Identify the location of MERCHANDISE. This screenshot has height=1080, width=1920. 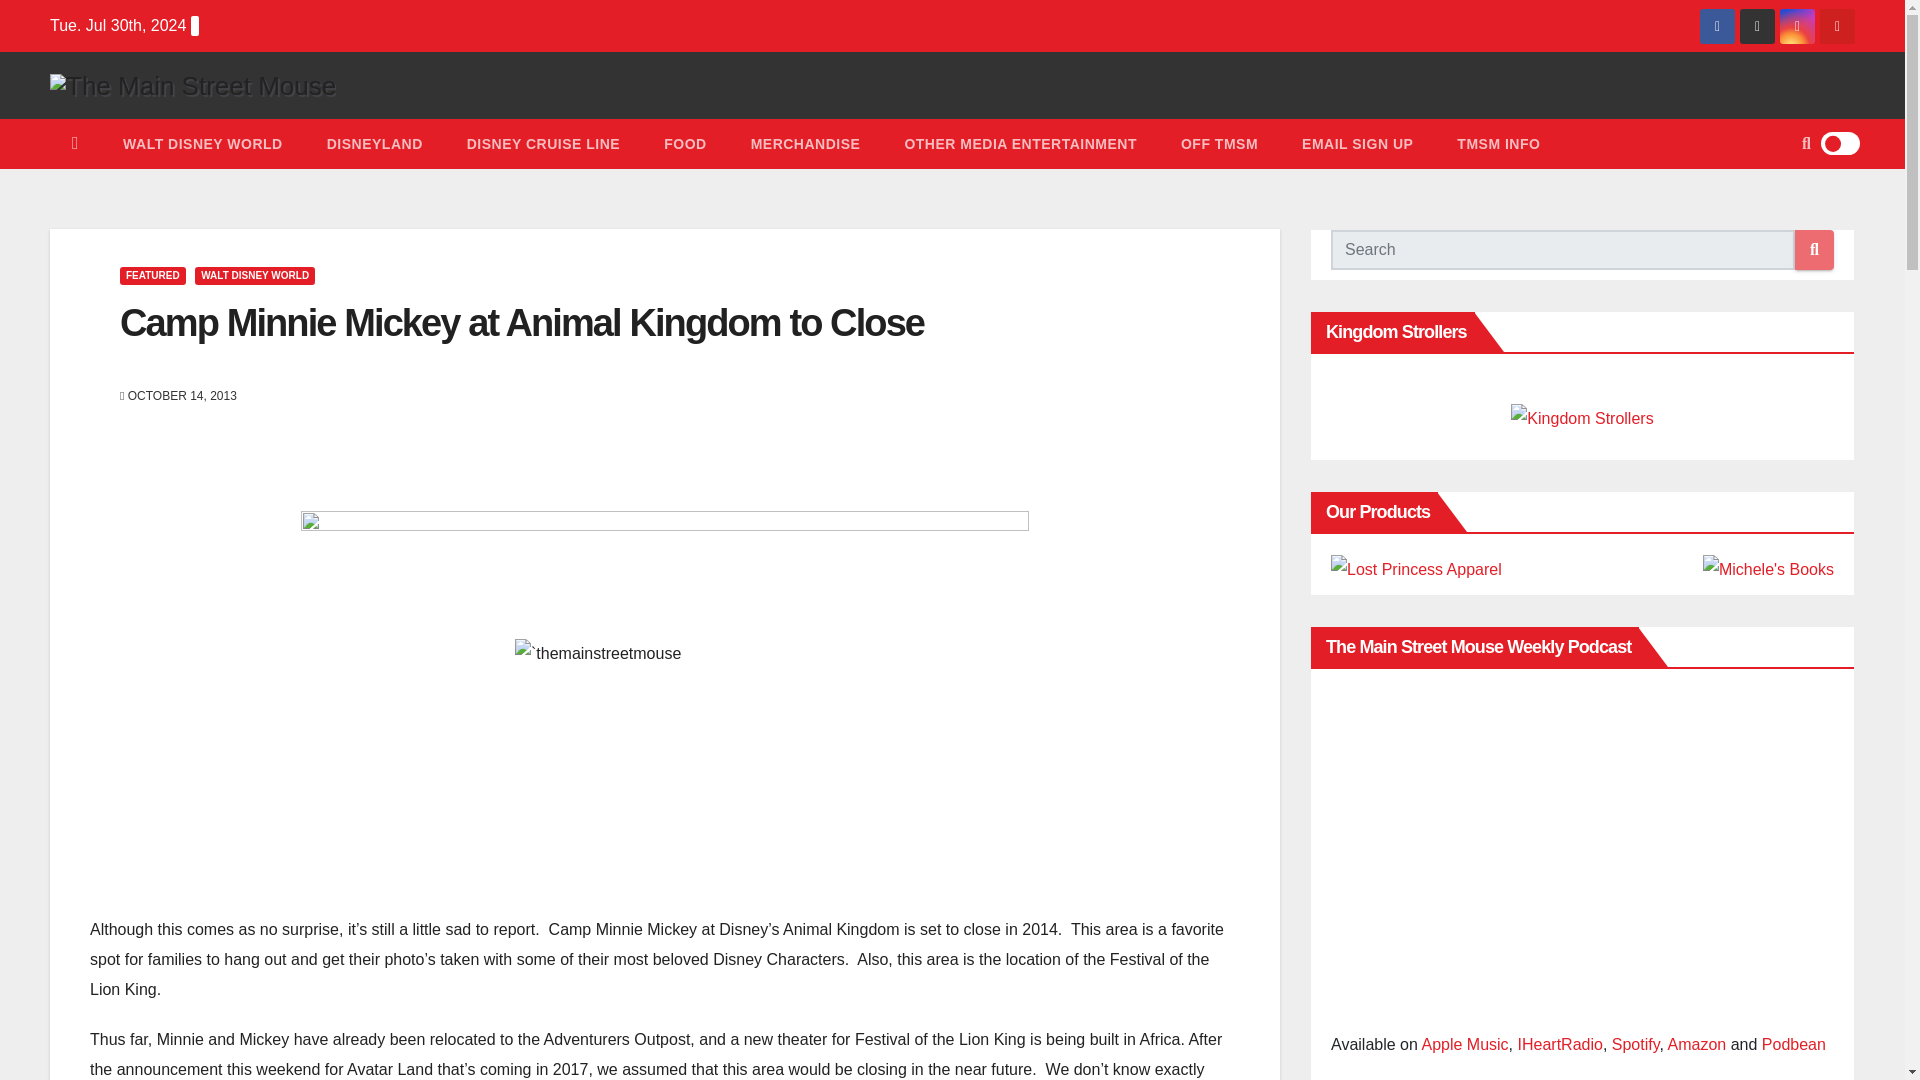
(806, 143).